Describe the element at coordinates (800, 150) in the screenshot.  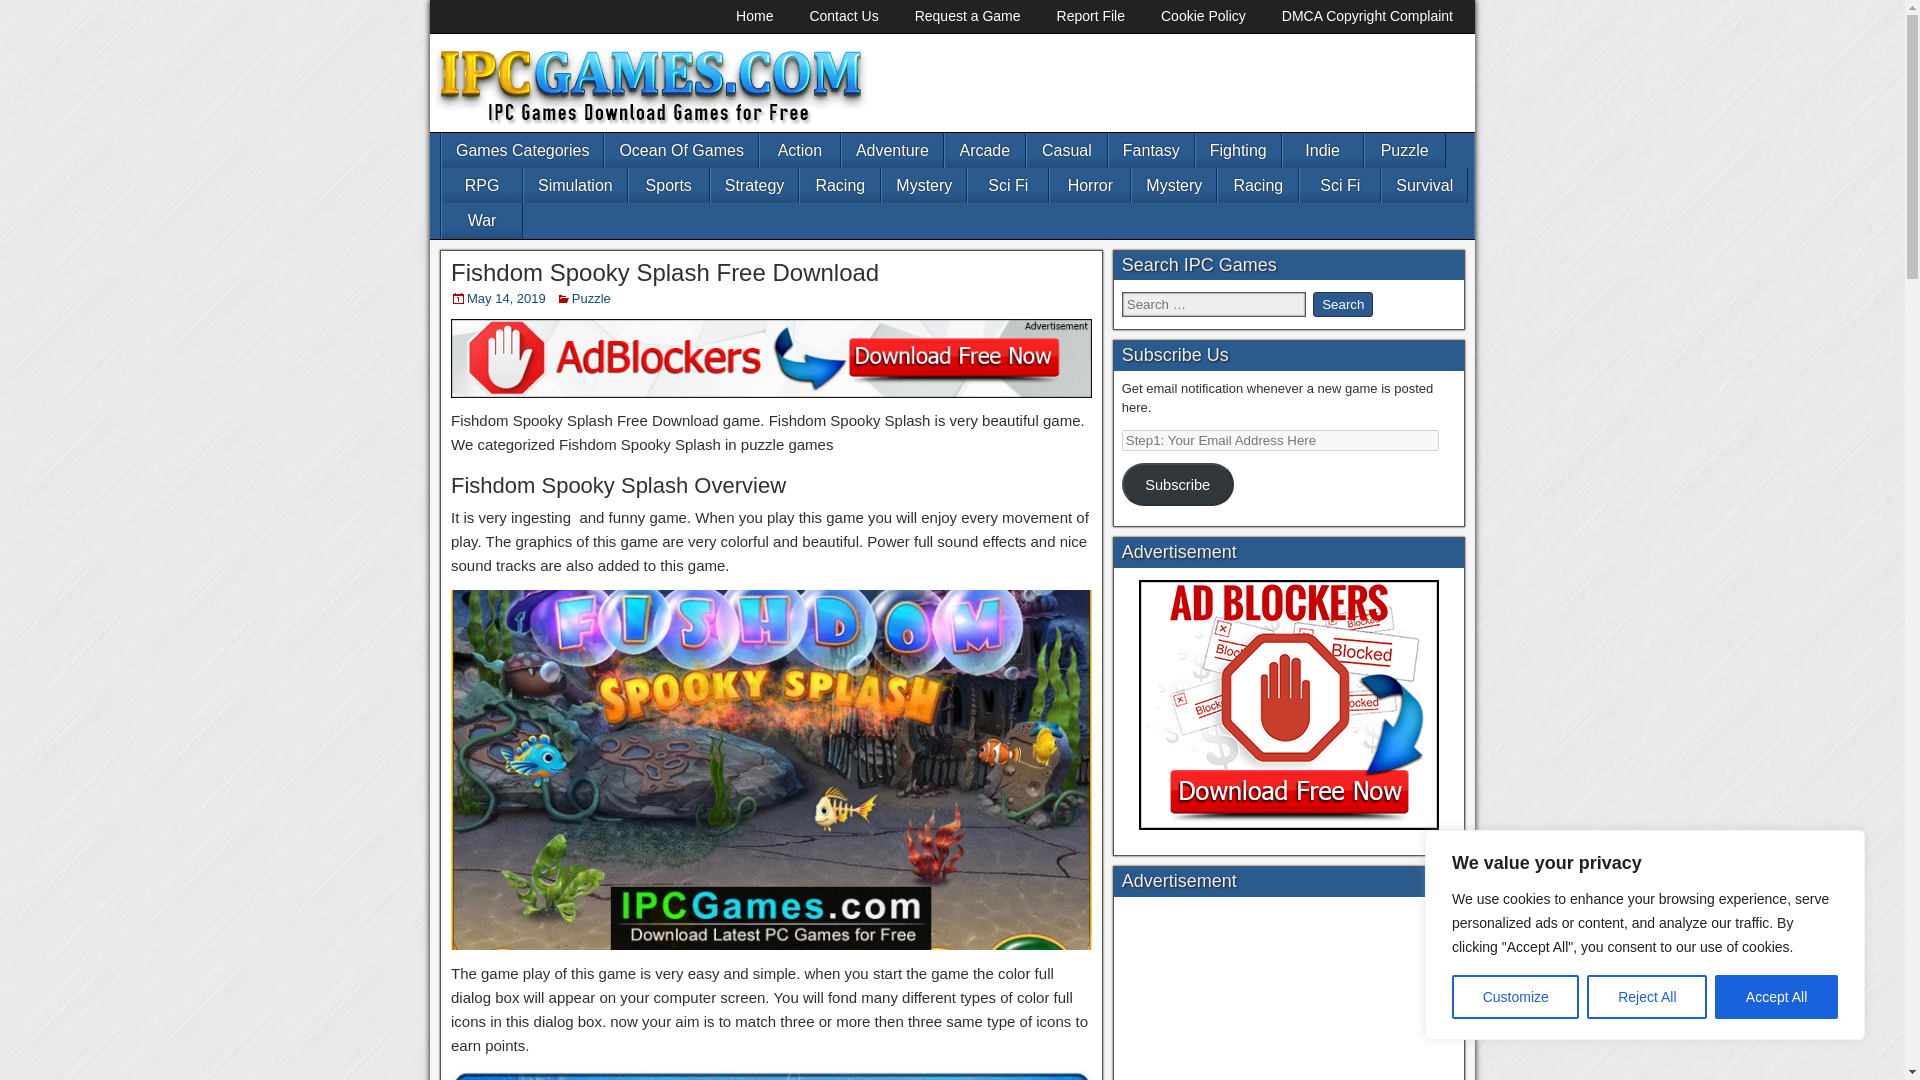
I see `Action` at that location.